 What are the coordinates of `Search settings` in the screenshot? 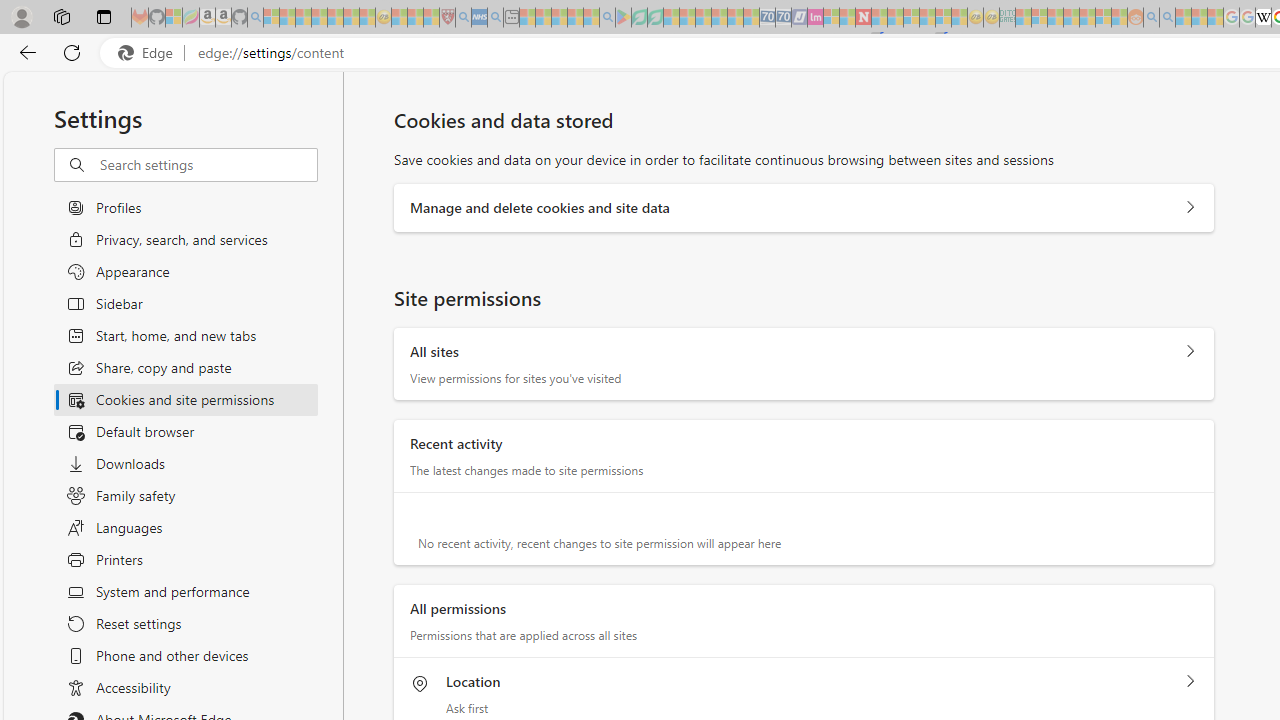 It's located at (208, 165).